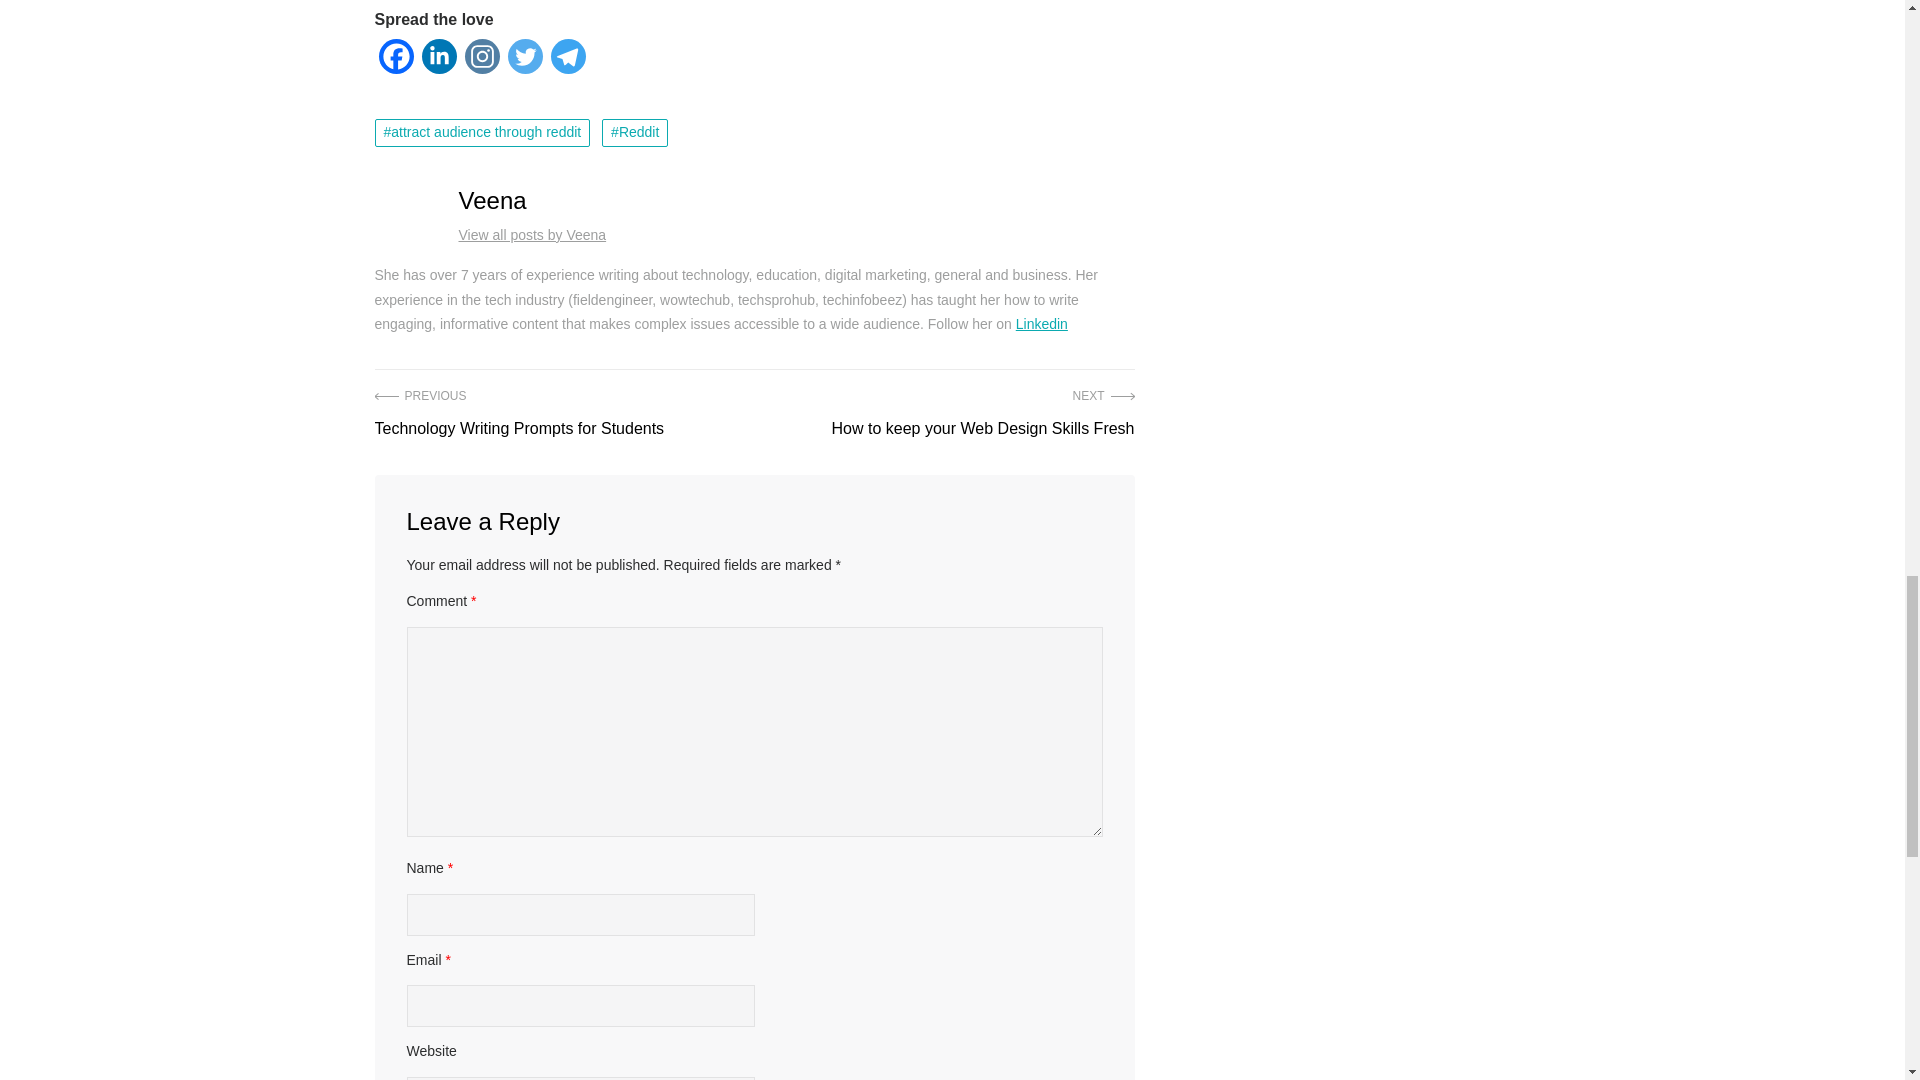  What do you see at coordinates (1041, 324) in the screenshot?
I see `Linkedin` at bounding box center [1041, 324].